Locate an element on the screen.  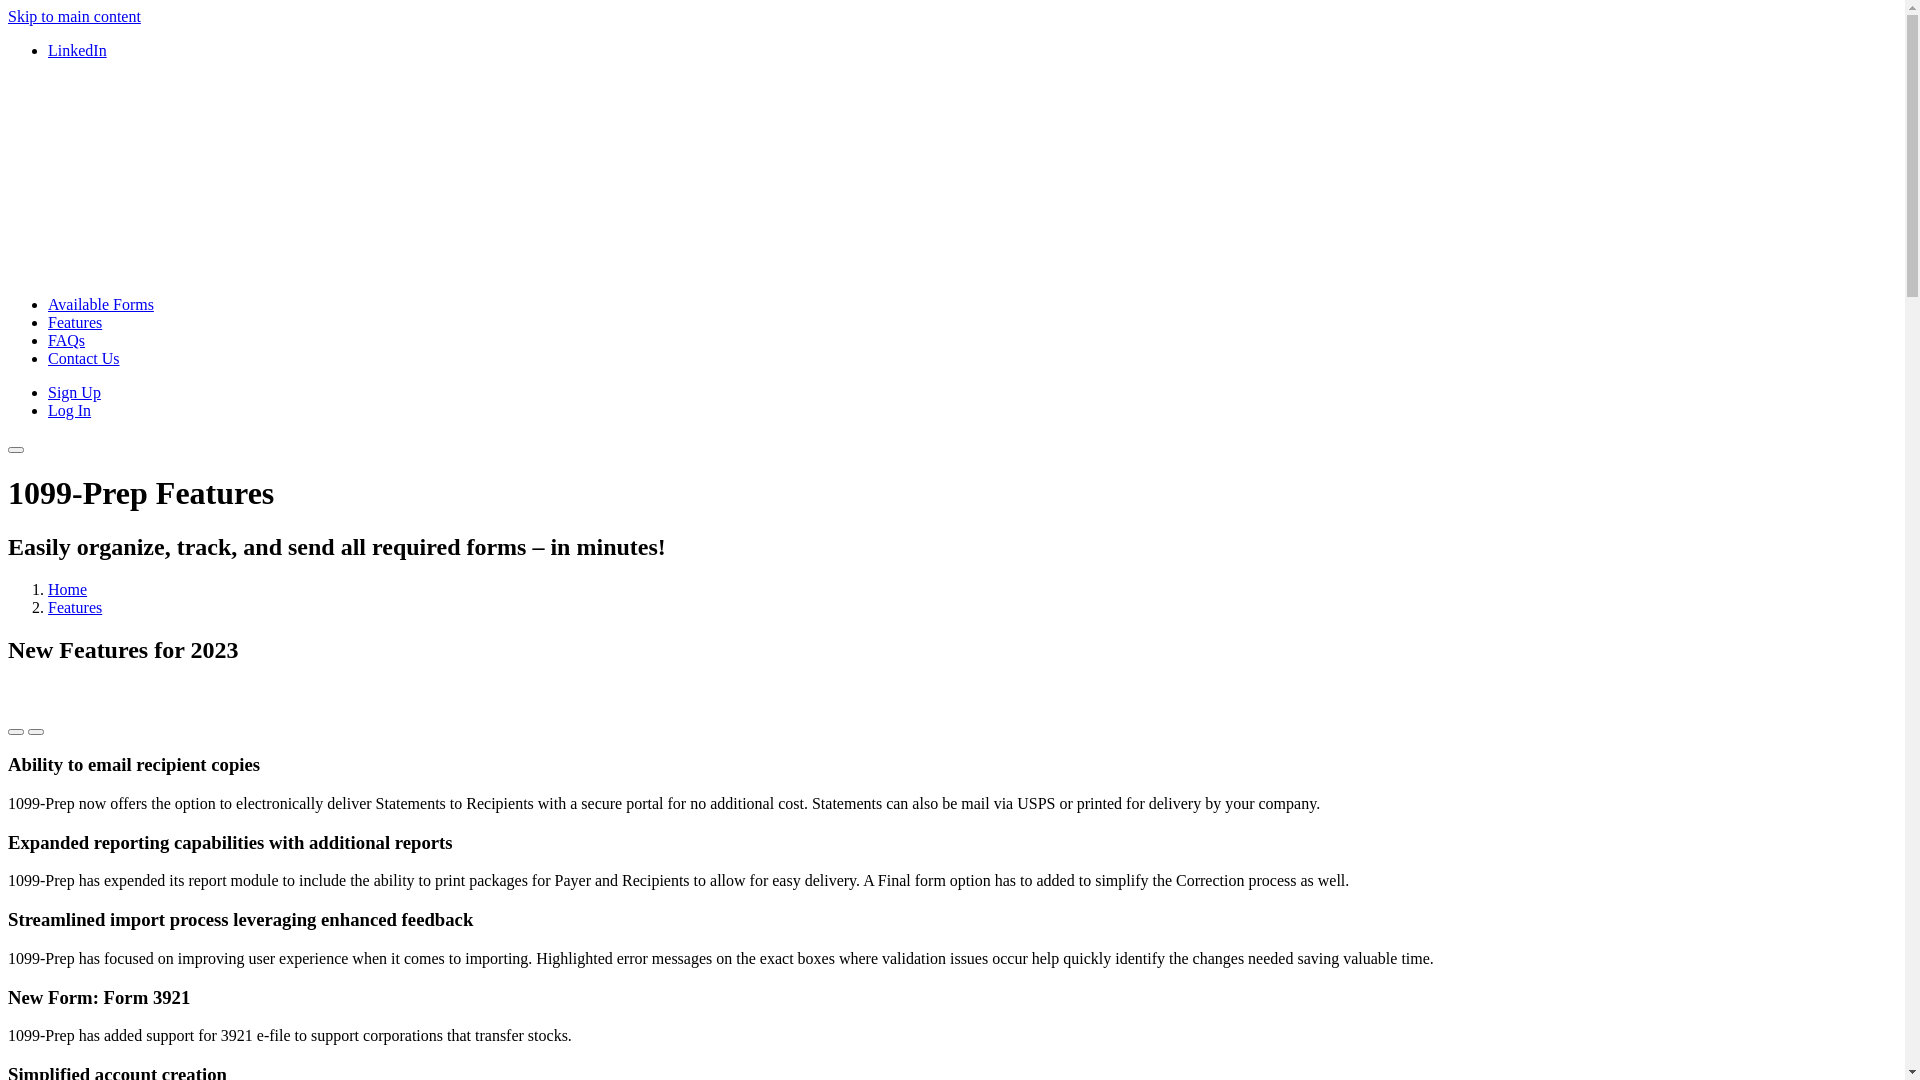
Features is located at coordinates (75, 608).